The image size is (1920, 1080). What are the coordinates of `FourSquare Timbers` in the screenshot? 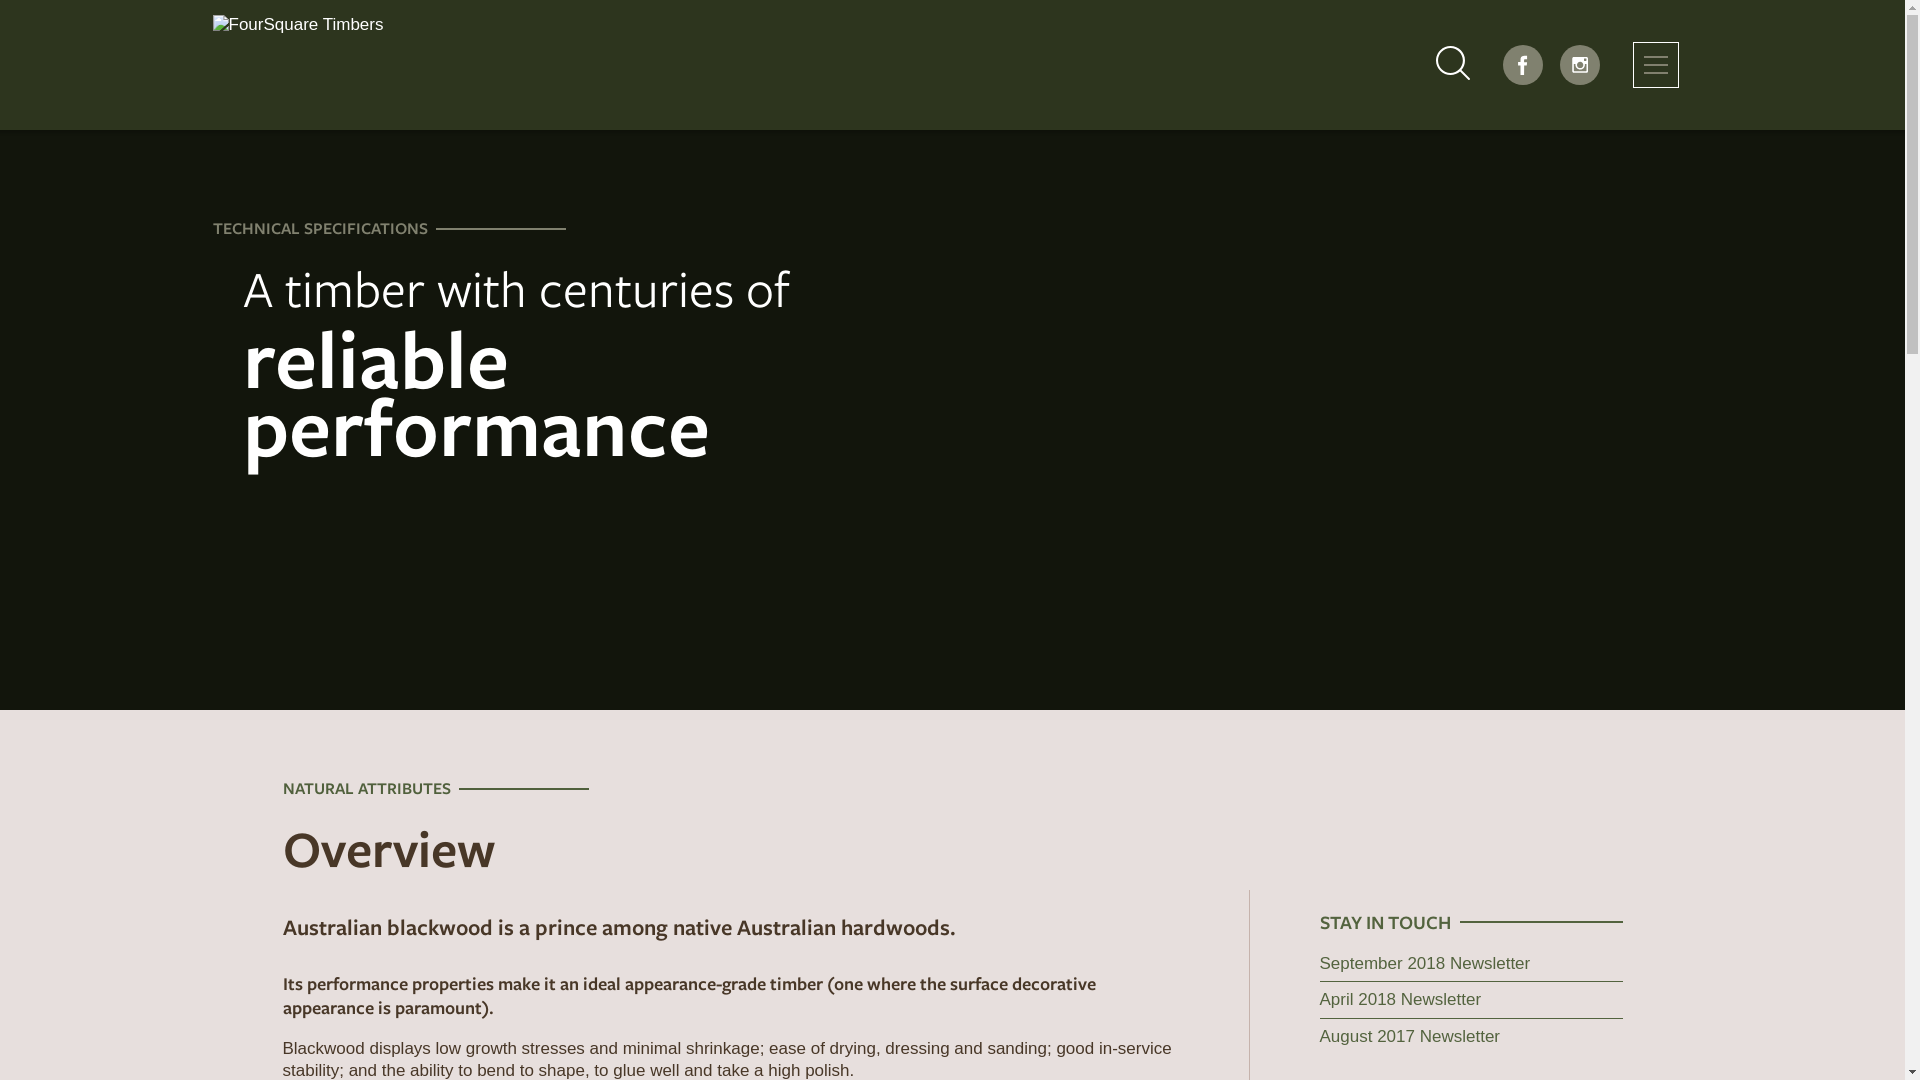 It's located at (582, 65).